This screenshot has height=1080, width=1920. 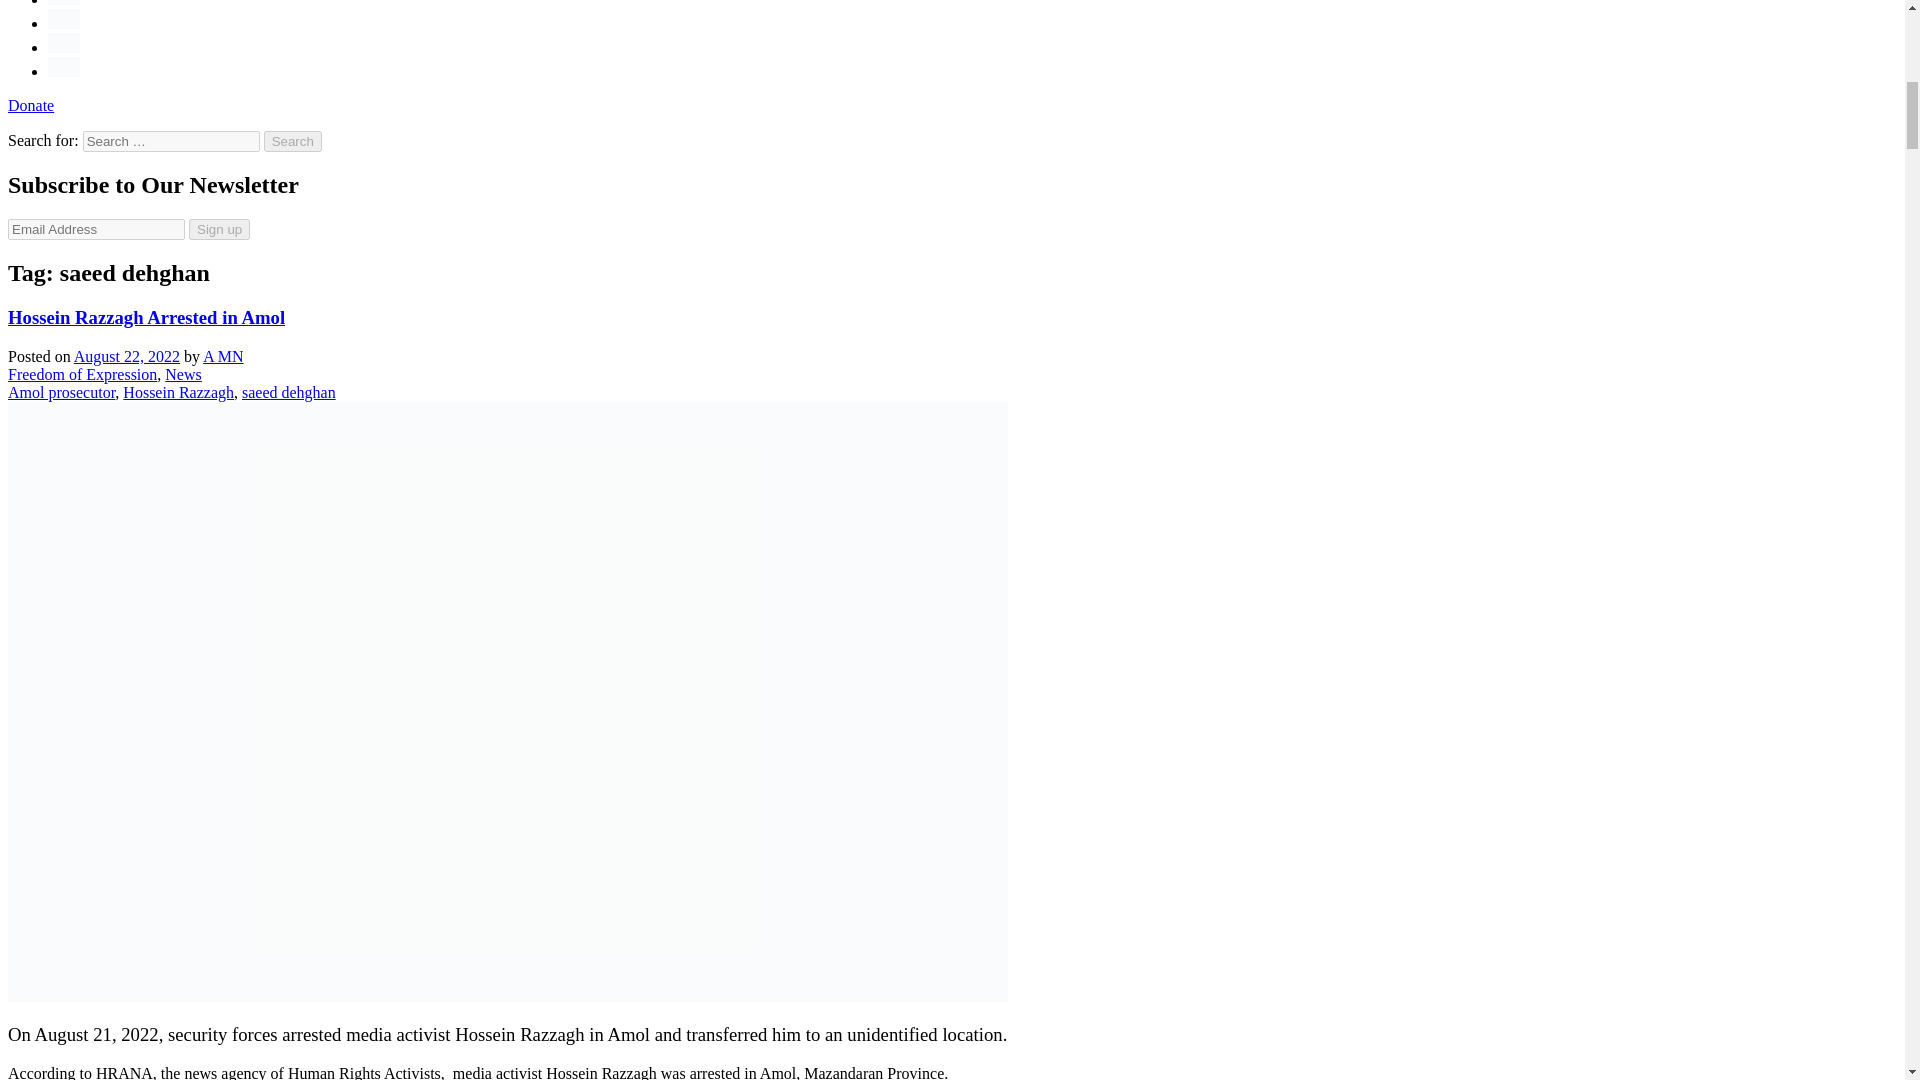 What do you see at coordinates (183, 374) in the screenshot?
I see `News` at bounding box center [183, 374].